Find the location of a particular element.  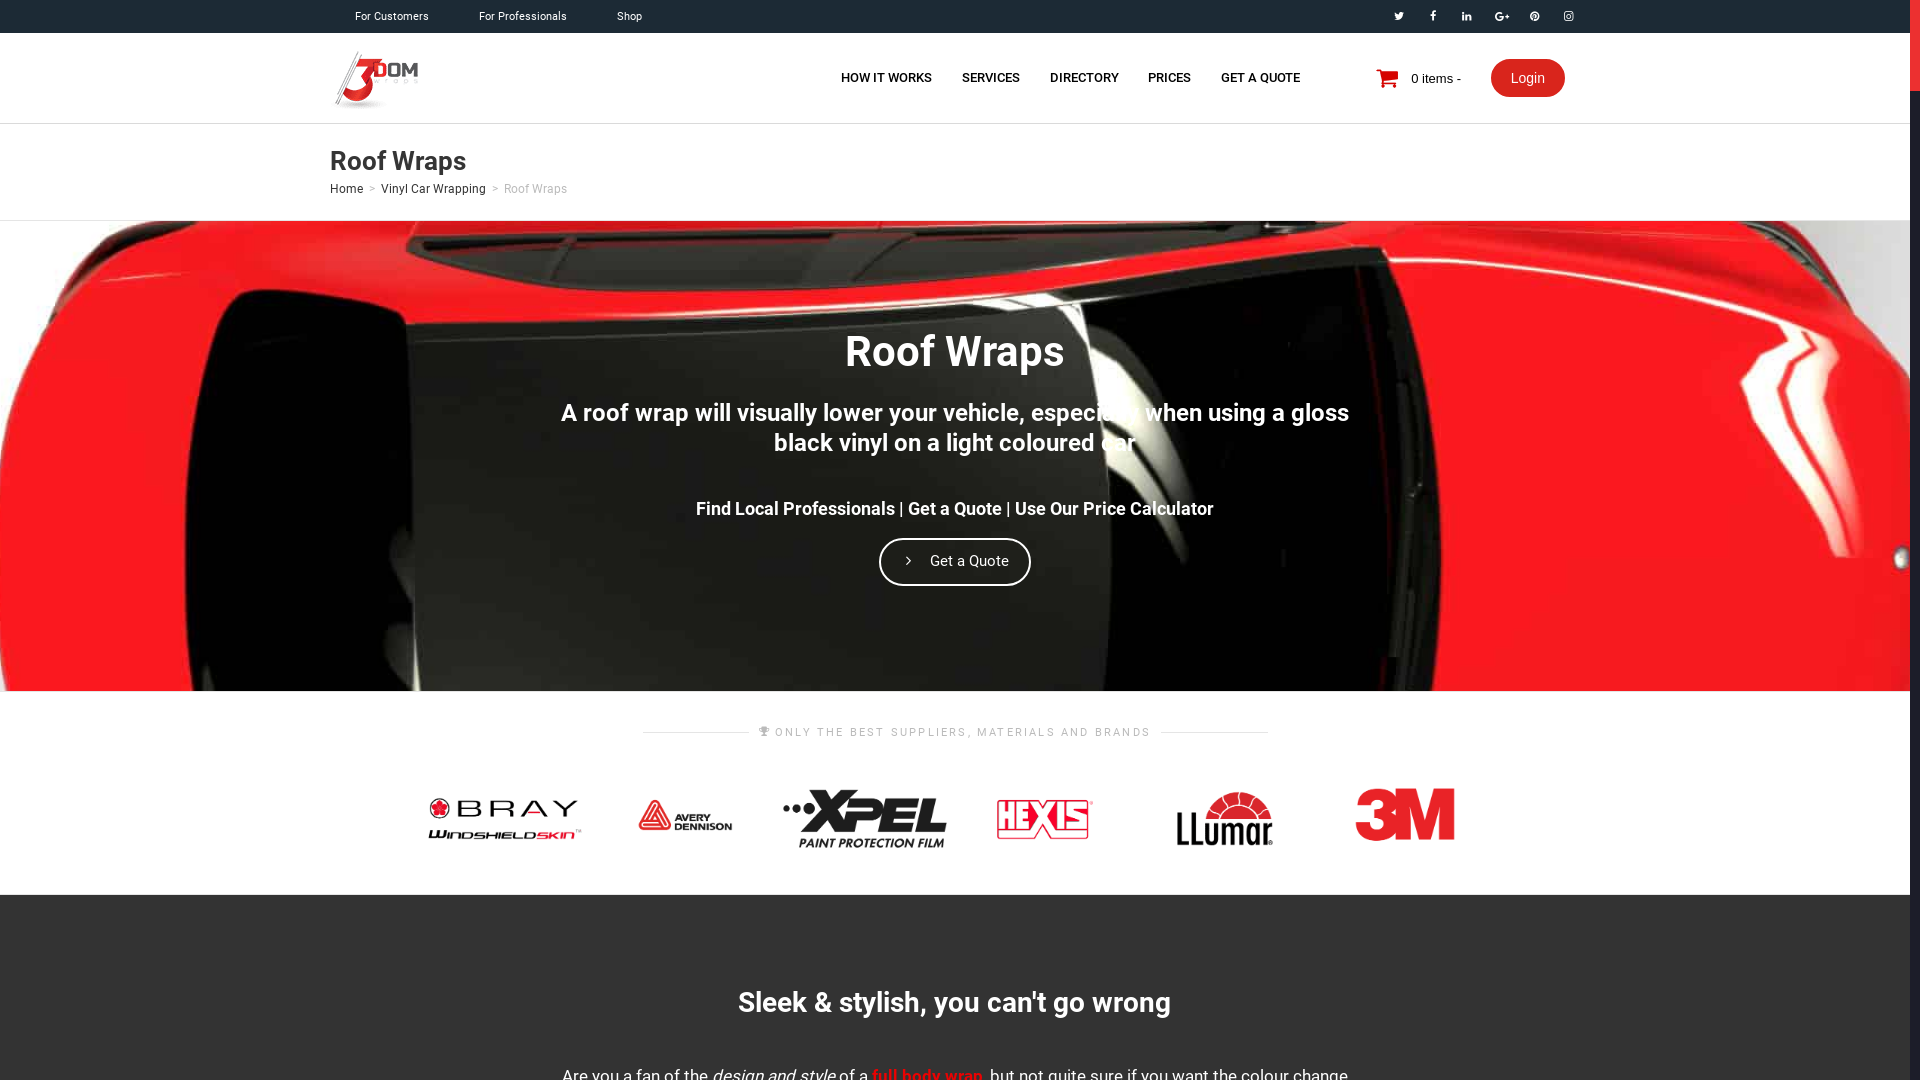

PRICES is located at coordinates (1170, 78).